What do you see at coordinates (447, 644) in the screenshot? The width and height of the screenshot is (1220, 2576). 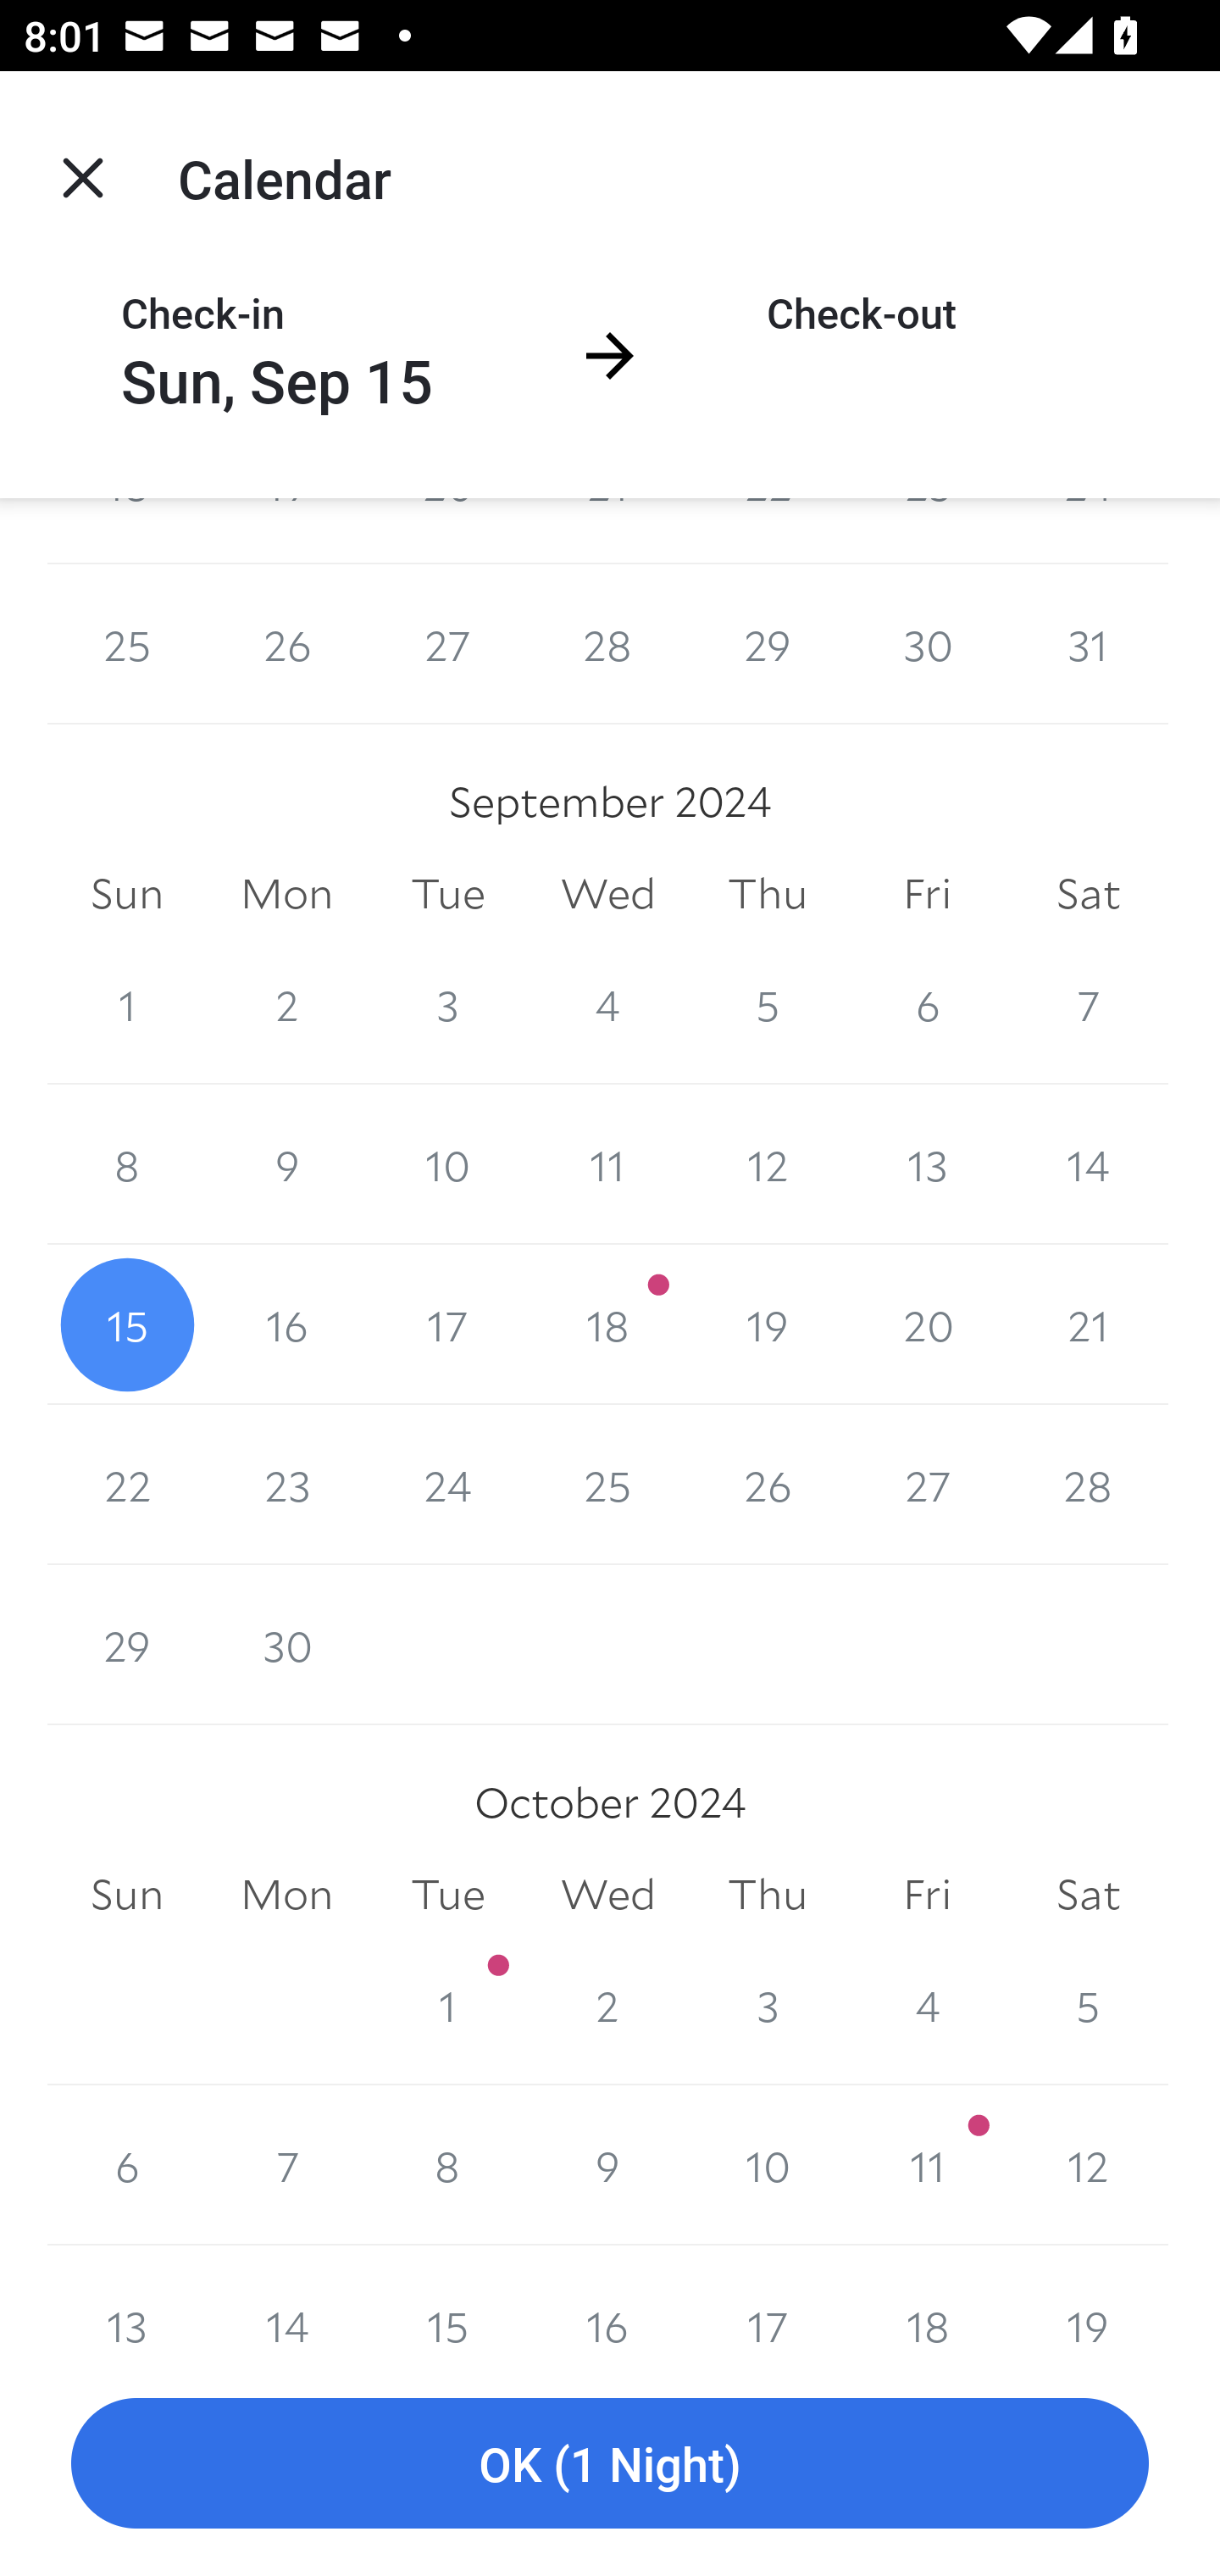 I see `27 27 August 2024` at bounding box center [447, 644].